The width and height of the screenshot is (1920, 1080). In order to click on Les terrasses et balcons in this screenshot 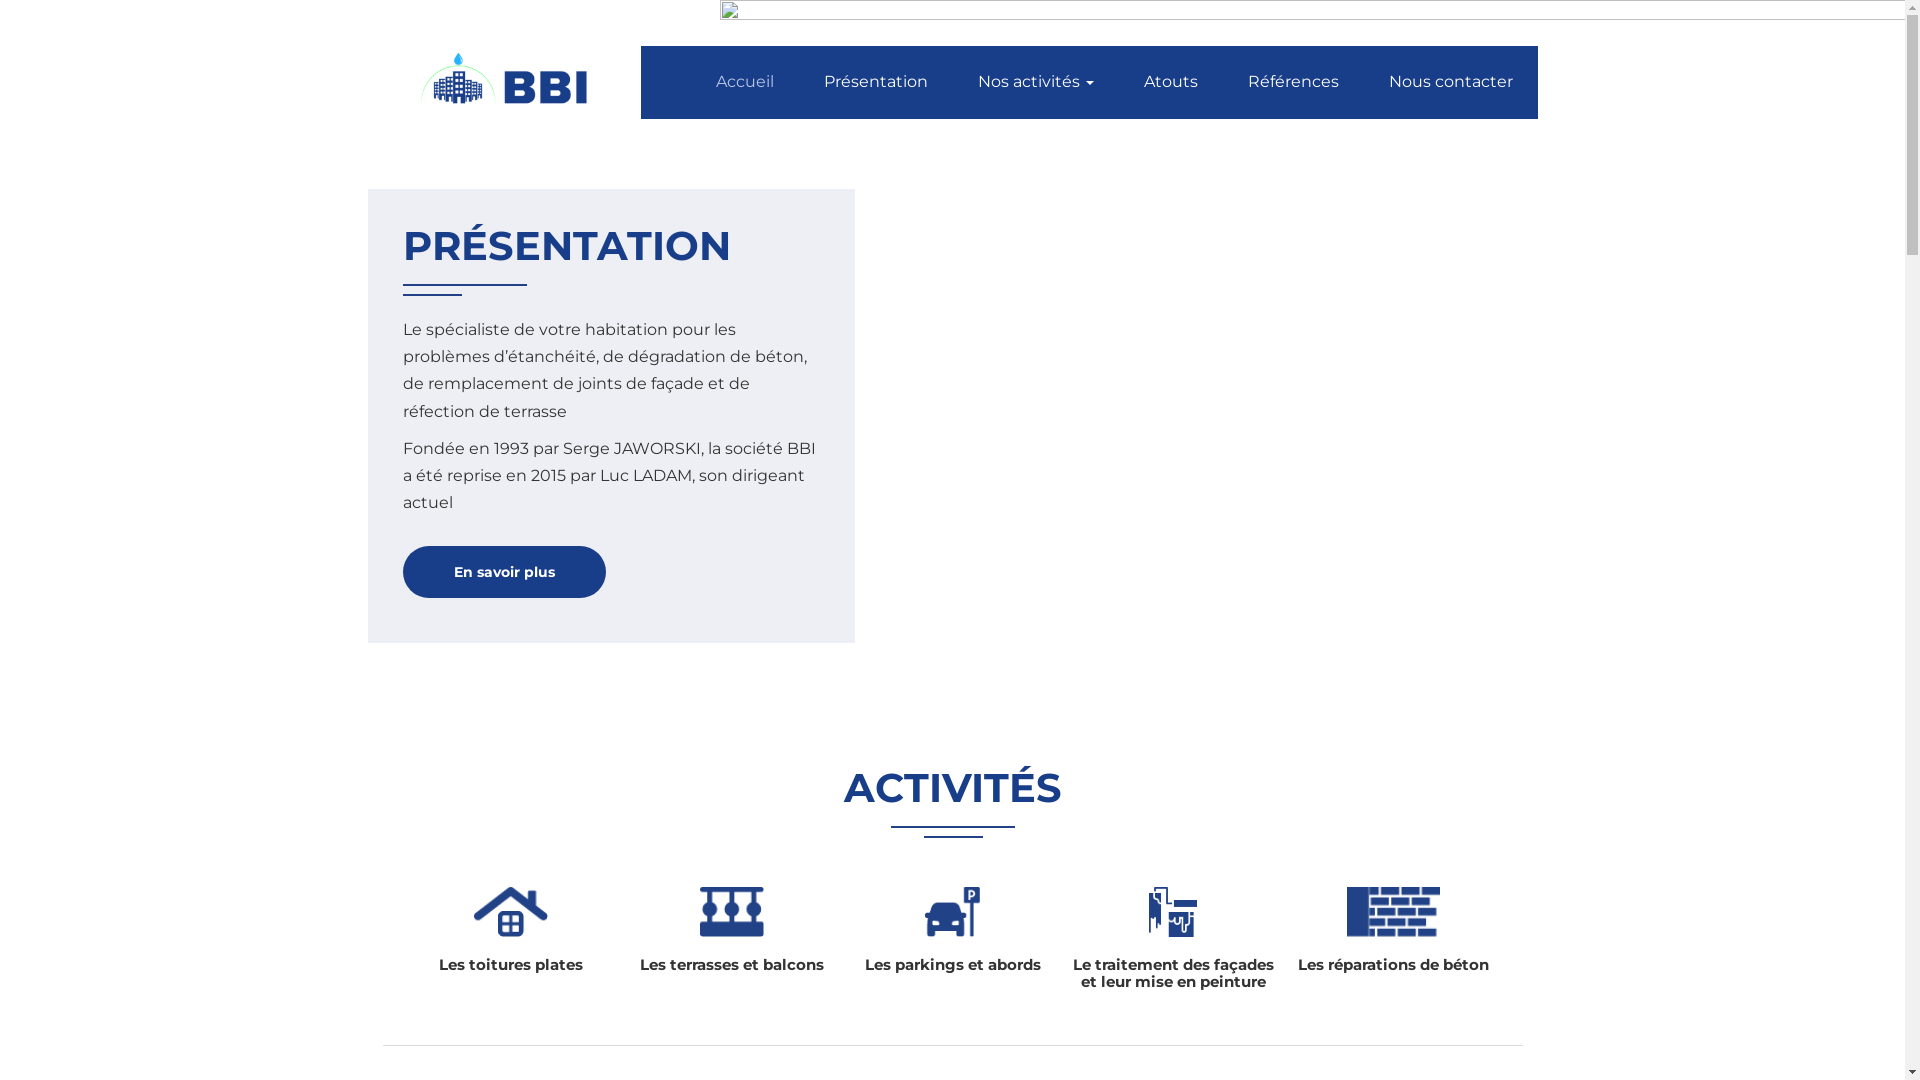, I will do `click(732, 937)`.